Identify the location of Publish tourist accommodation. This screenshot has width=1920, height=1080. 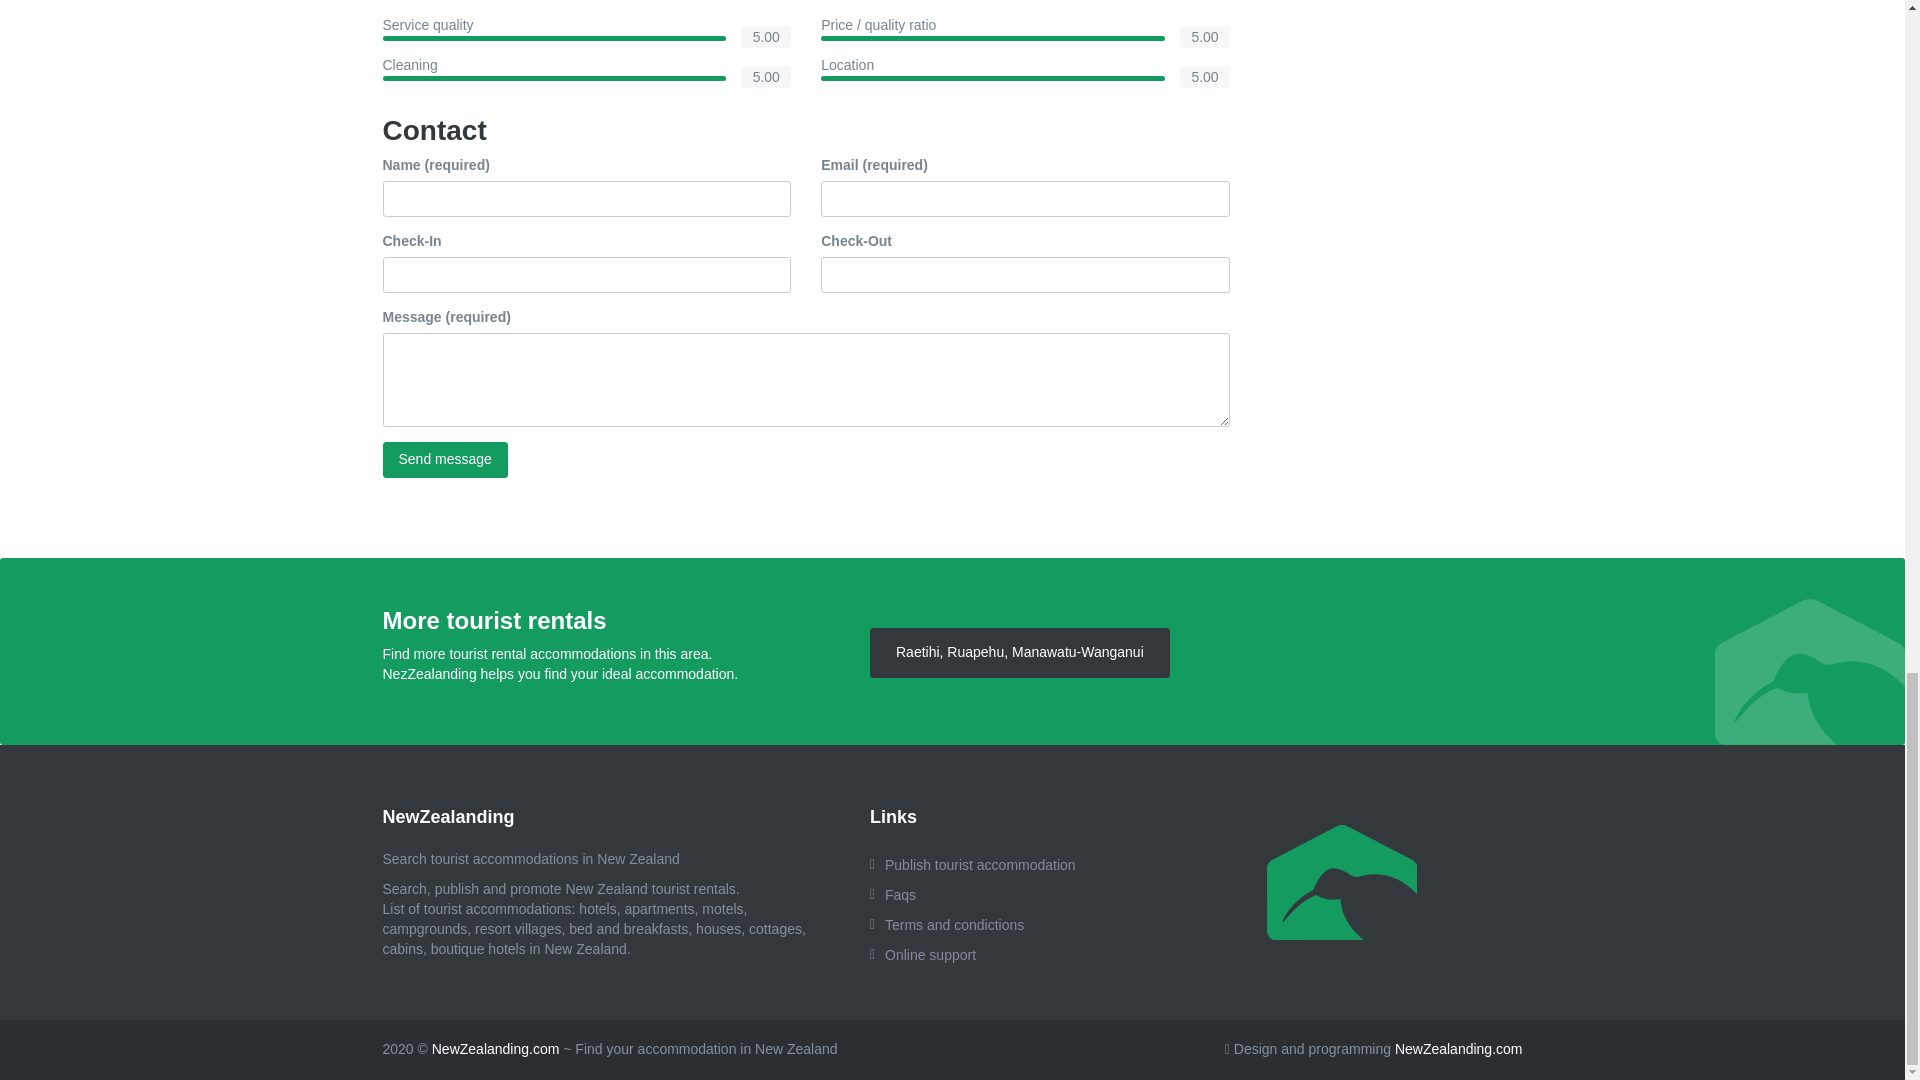
(1000, 864).